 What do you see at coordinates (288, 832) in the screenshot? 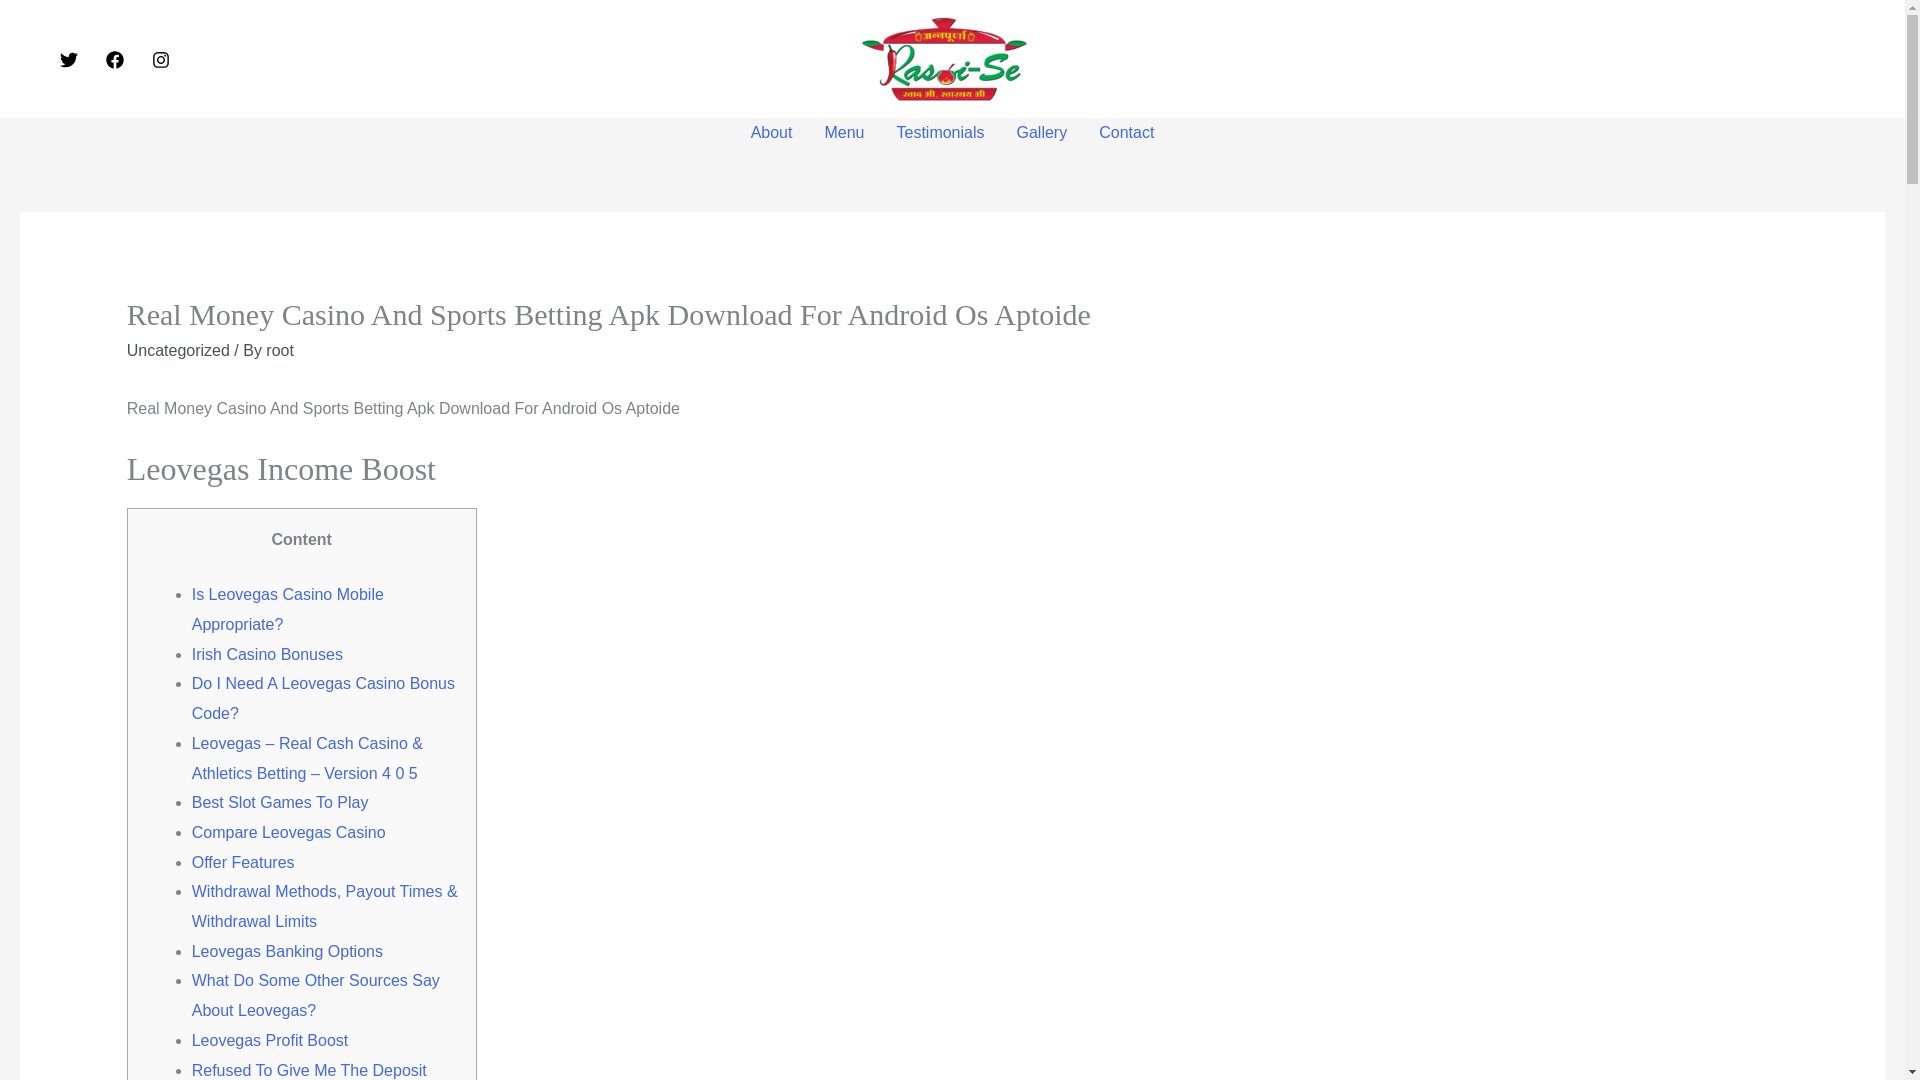
I see `Compare Leovegas Casino` at bounding box center [288, 832].